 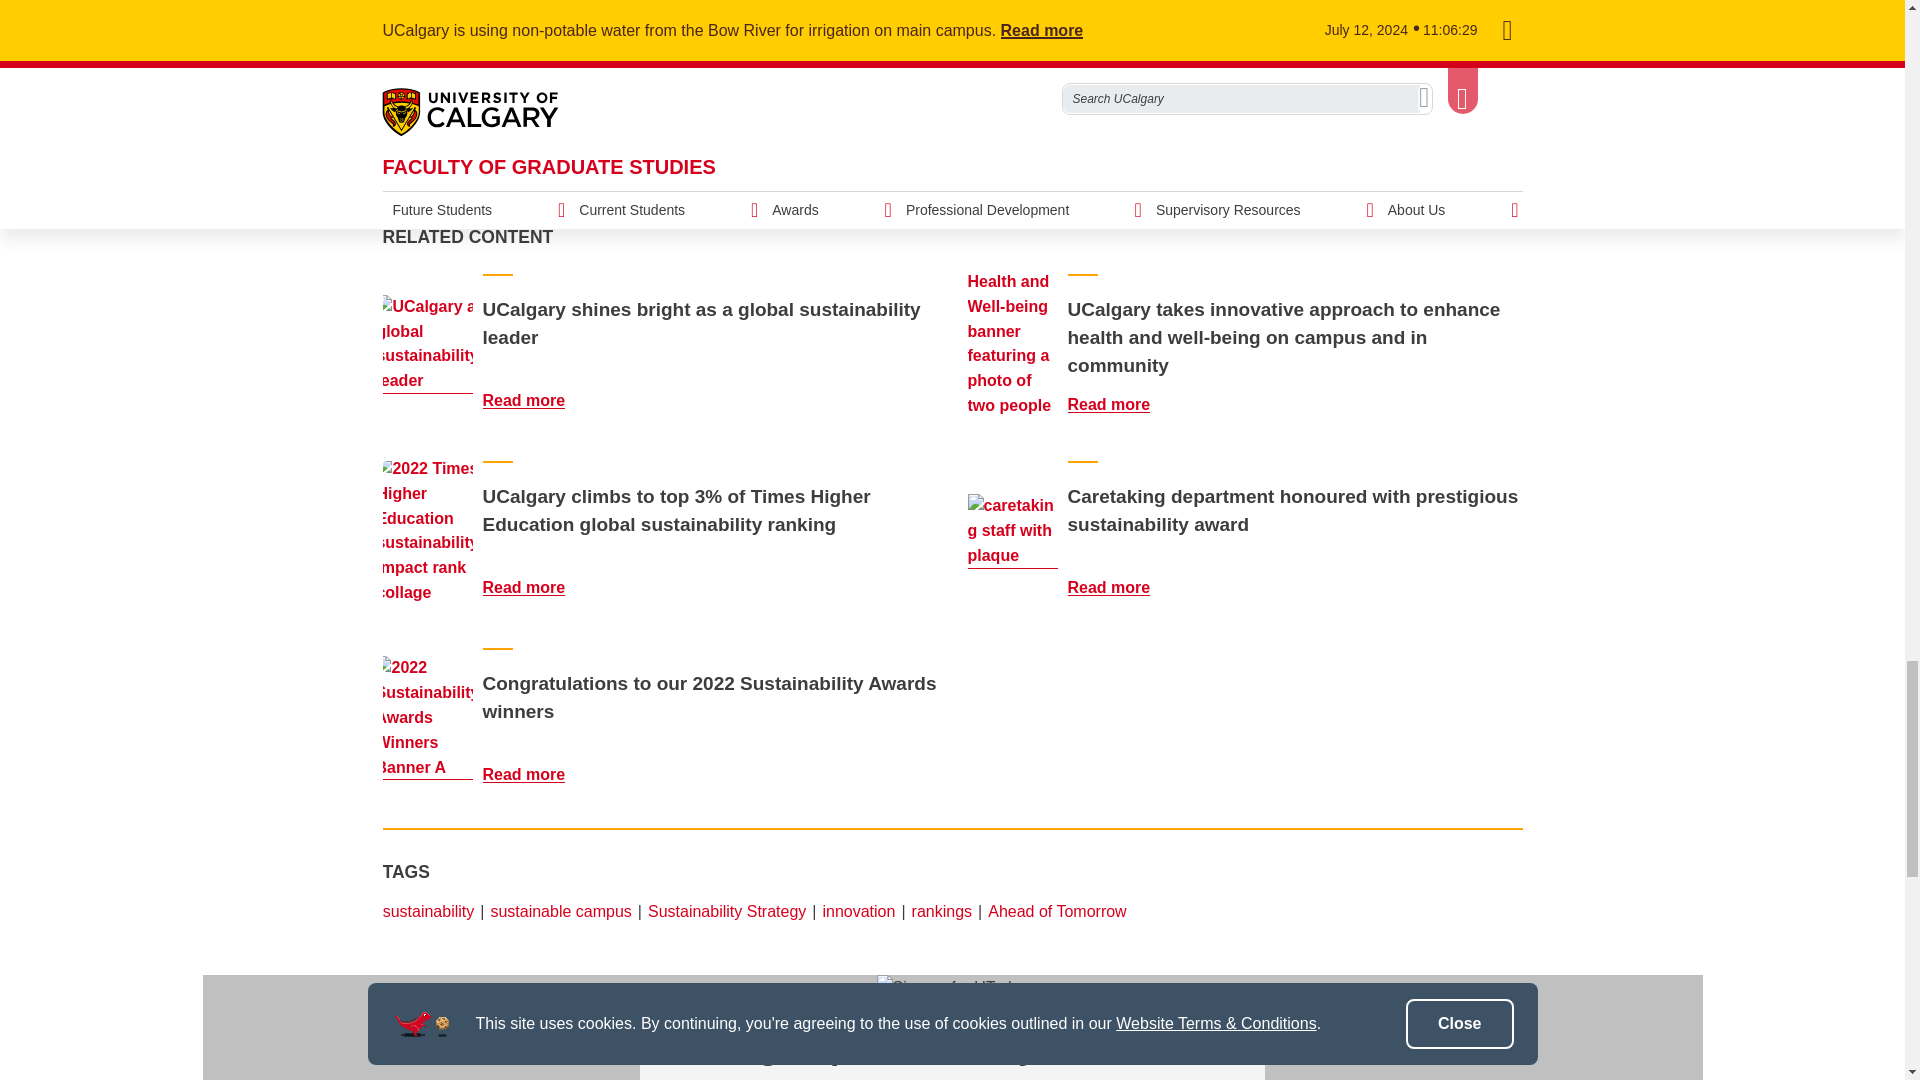 I want to click on Congratulations to our 2022 Sustainability Awards winners   , so click(x=535, y=774).